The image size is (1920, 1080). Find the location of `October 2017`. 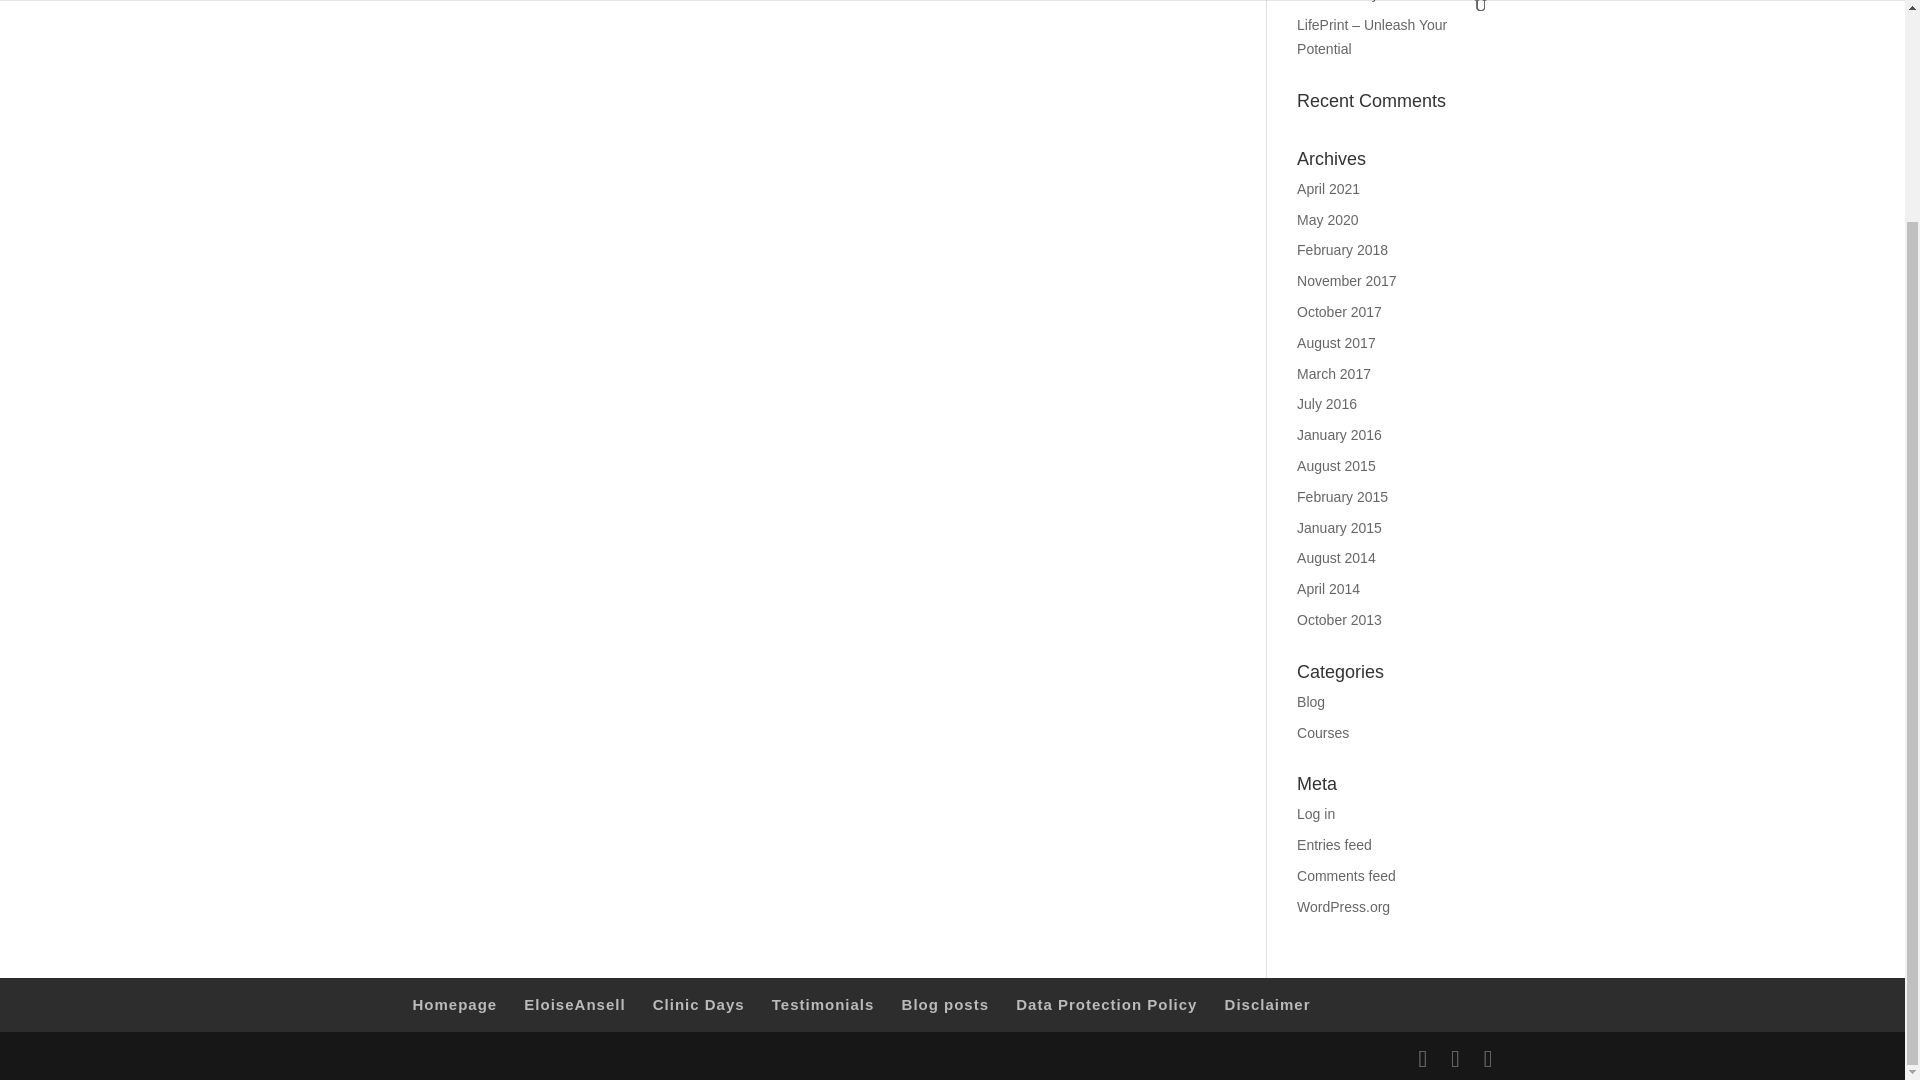

October 2017 is located at coordinates (1340, 311).